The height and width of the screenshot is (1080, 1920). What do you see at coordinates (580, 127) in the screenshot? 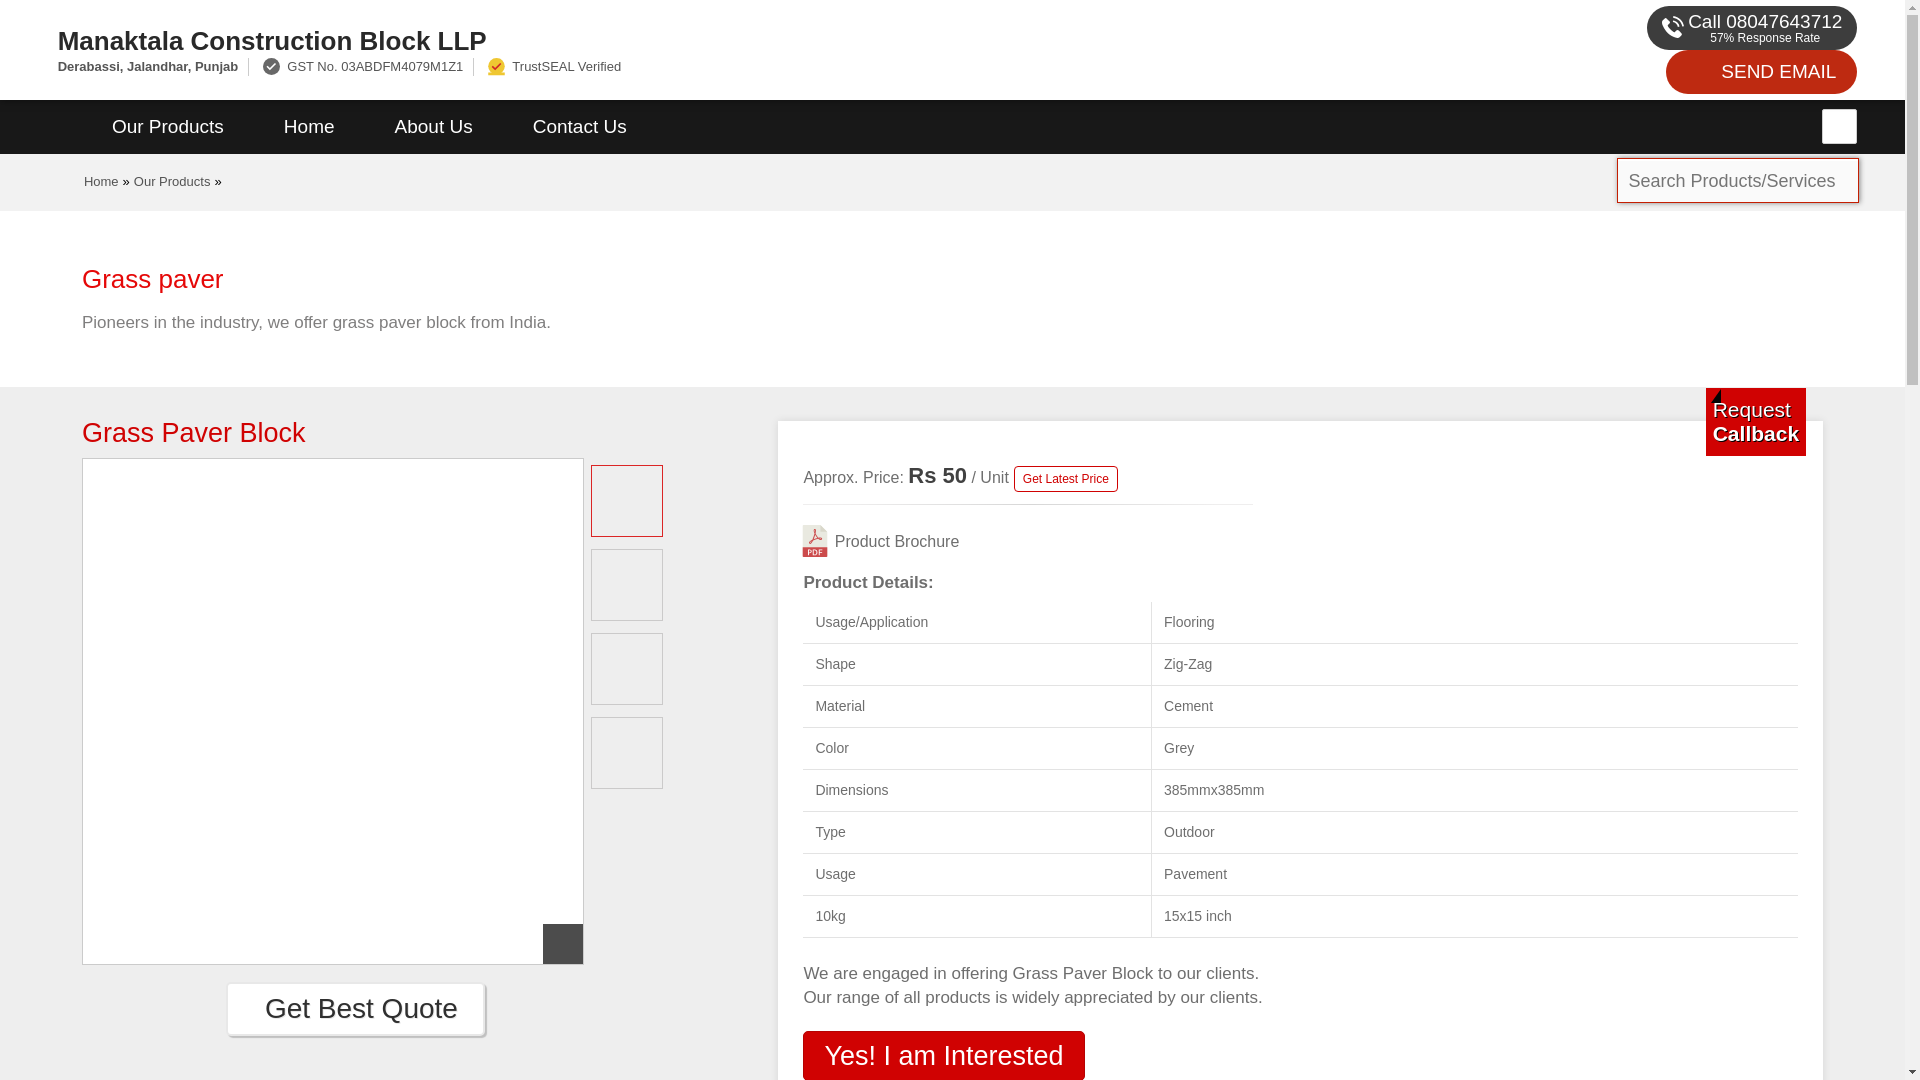
I see `Contact Us` at bounding box center [580, 127].